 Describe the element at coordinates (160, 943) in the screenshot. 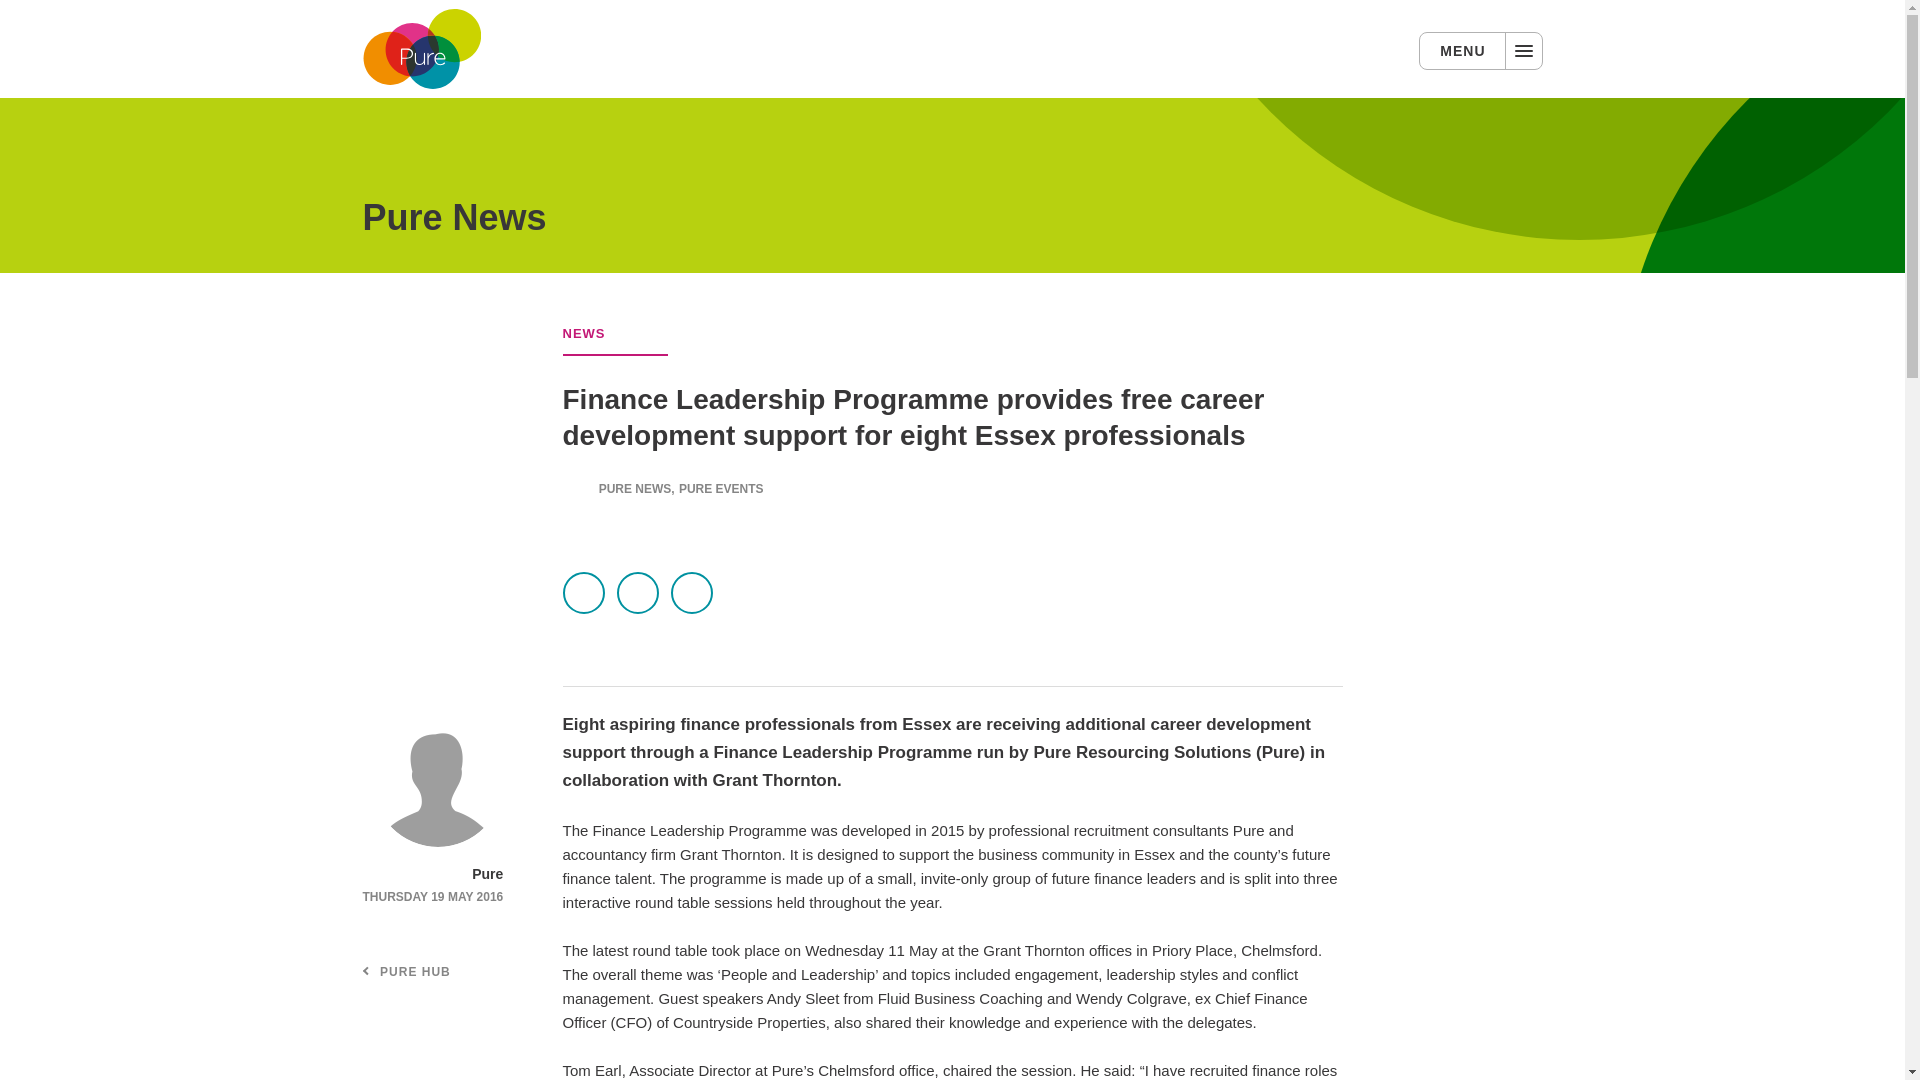

I see `Subscribe` at that location.